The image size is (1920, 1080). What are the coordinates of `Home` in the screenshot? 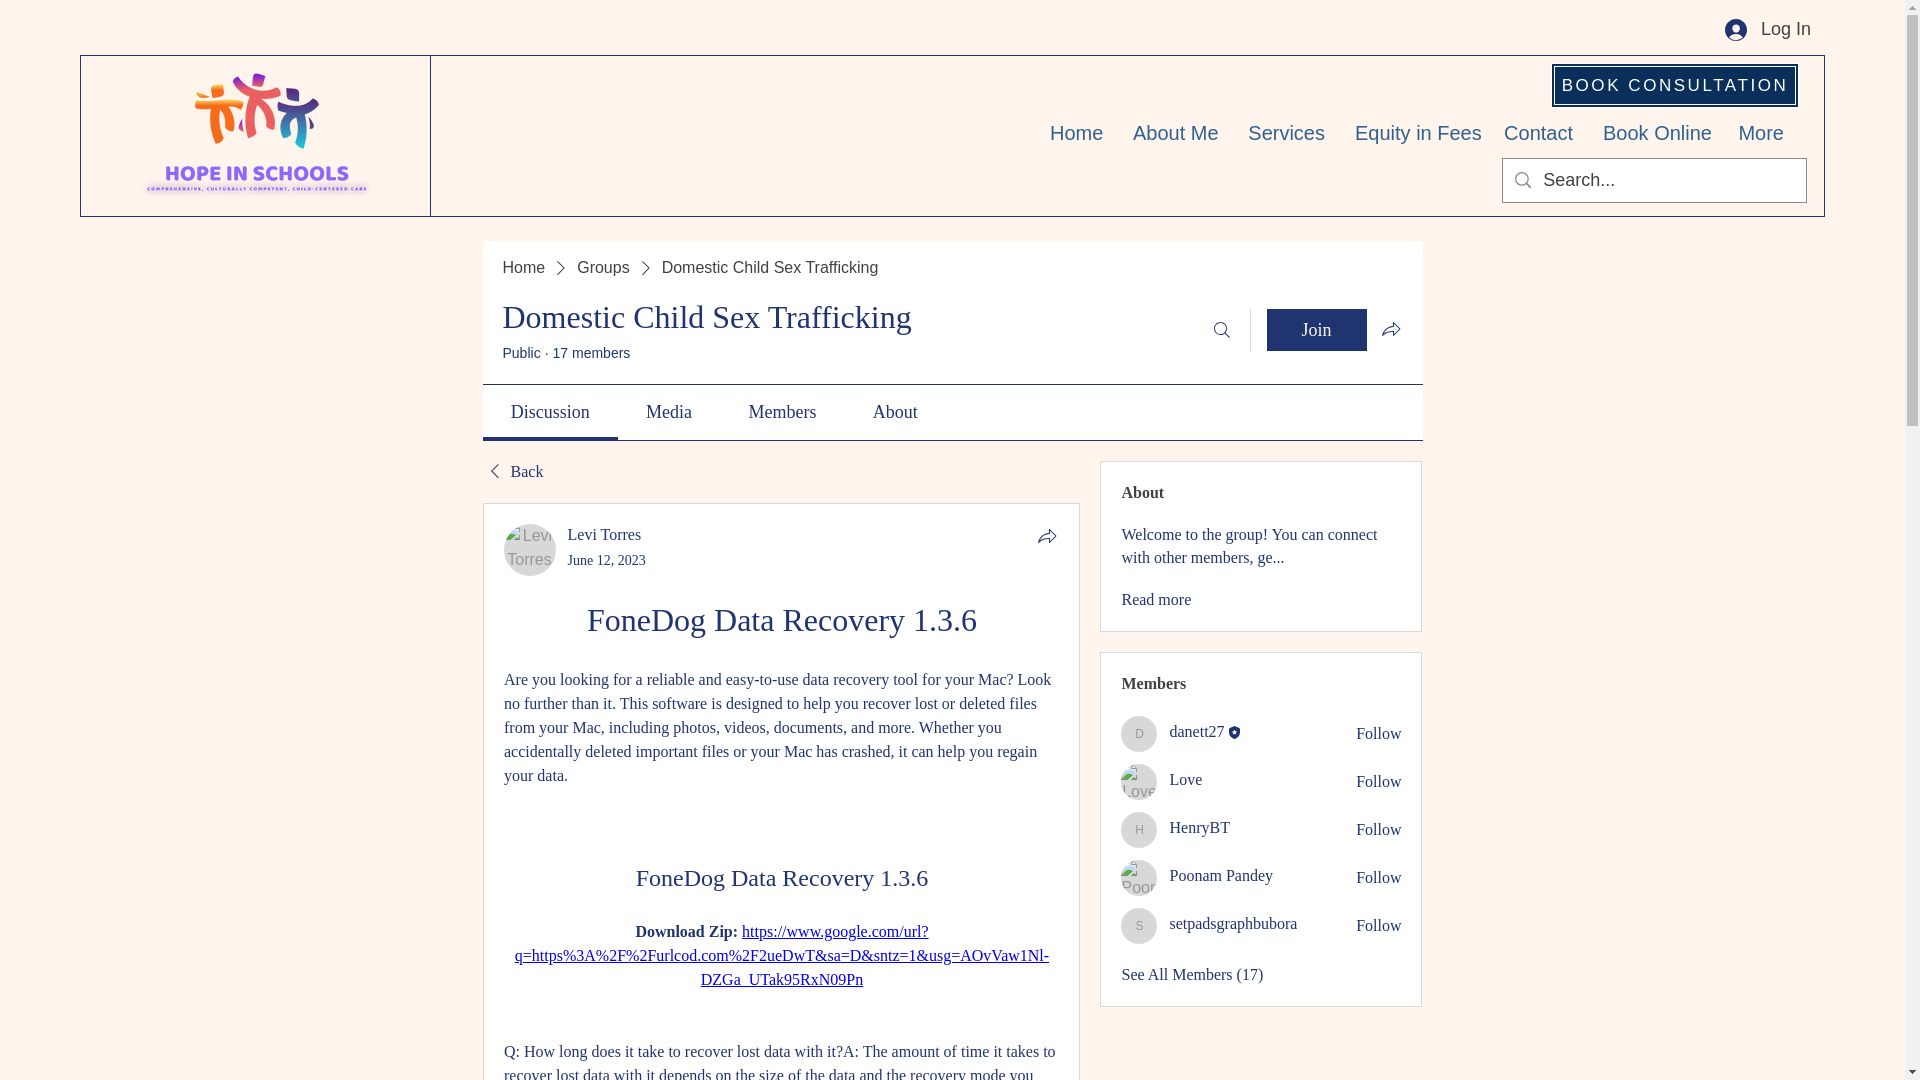 It's located at (523, 268).